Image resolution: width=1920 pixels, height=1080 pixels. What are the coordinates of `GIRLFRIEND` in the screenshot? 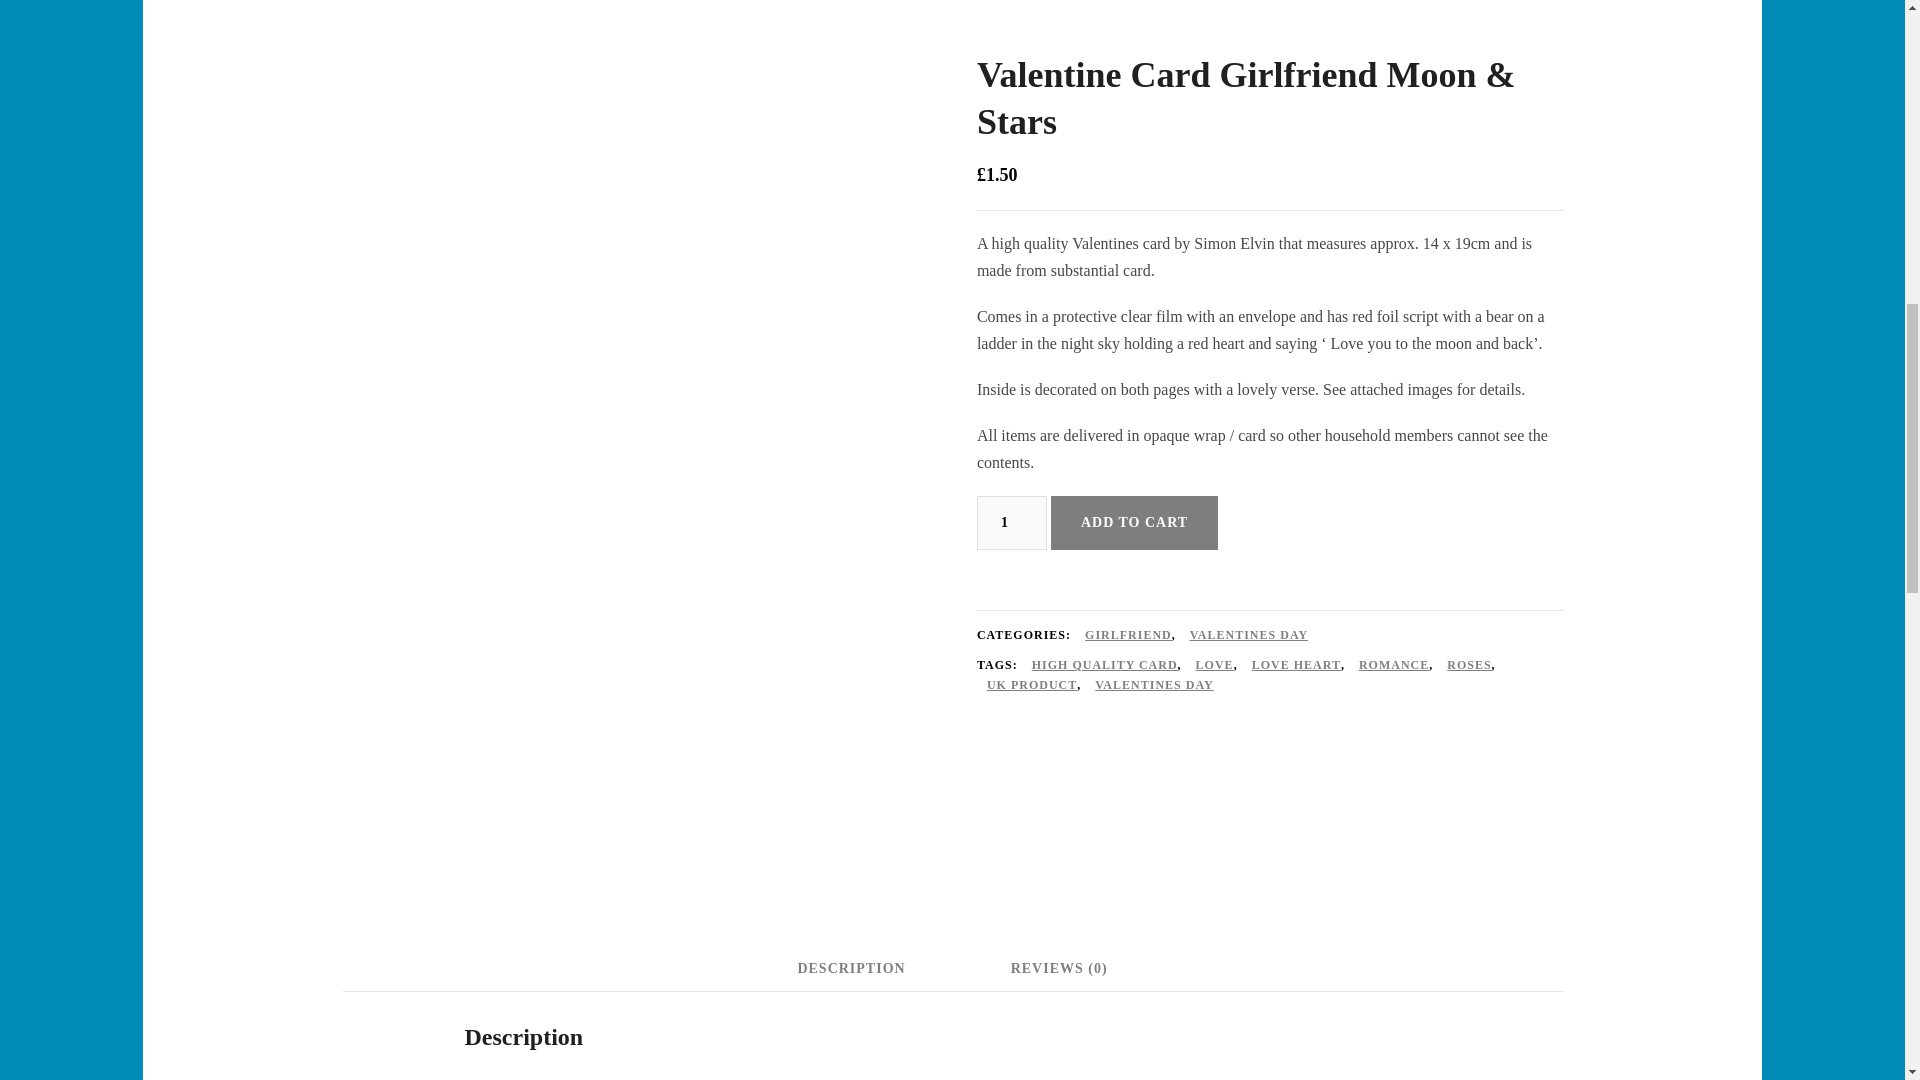 It's located at (1128, 636).